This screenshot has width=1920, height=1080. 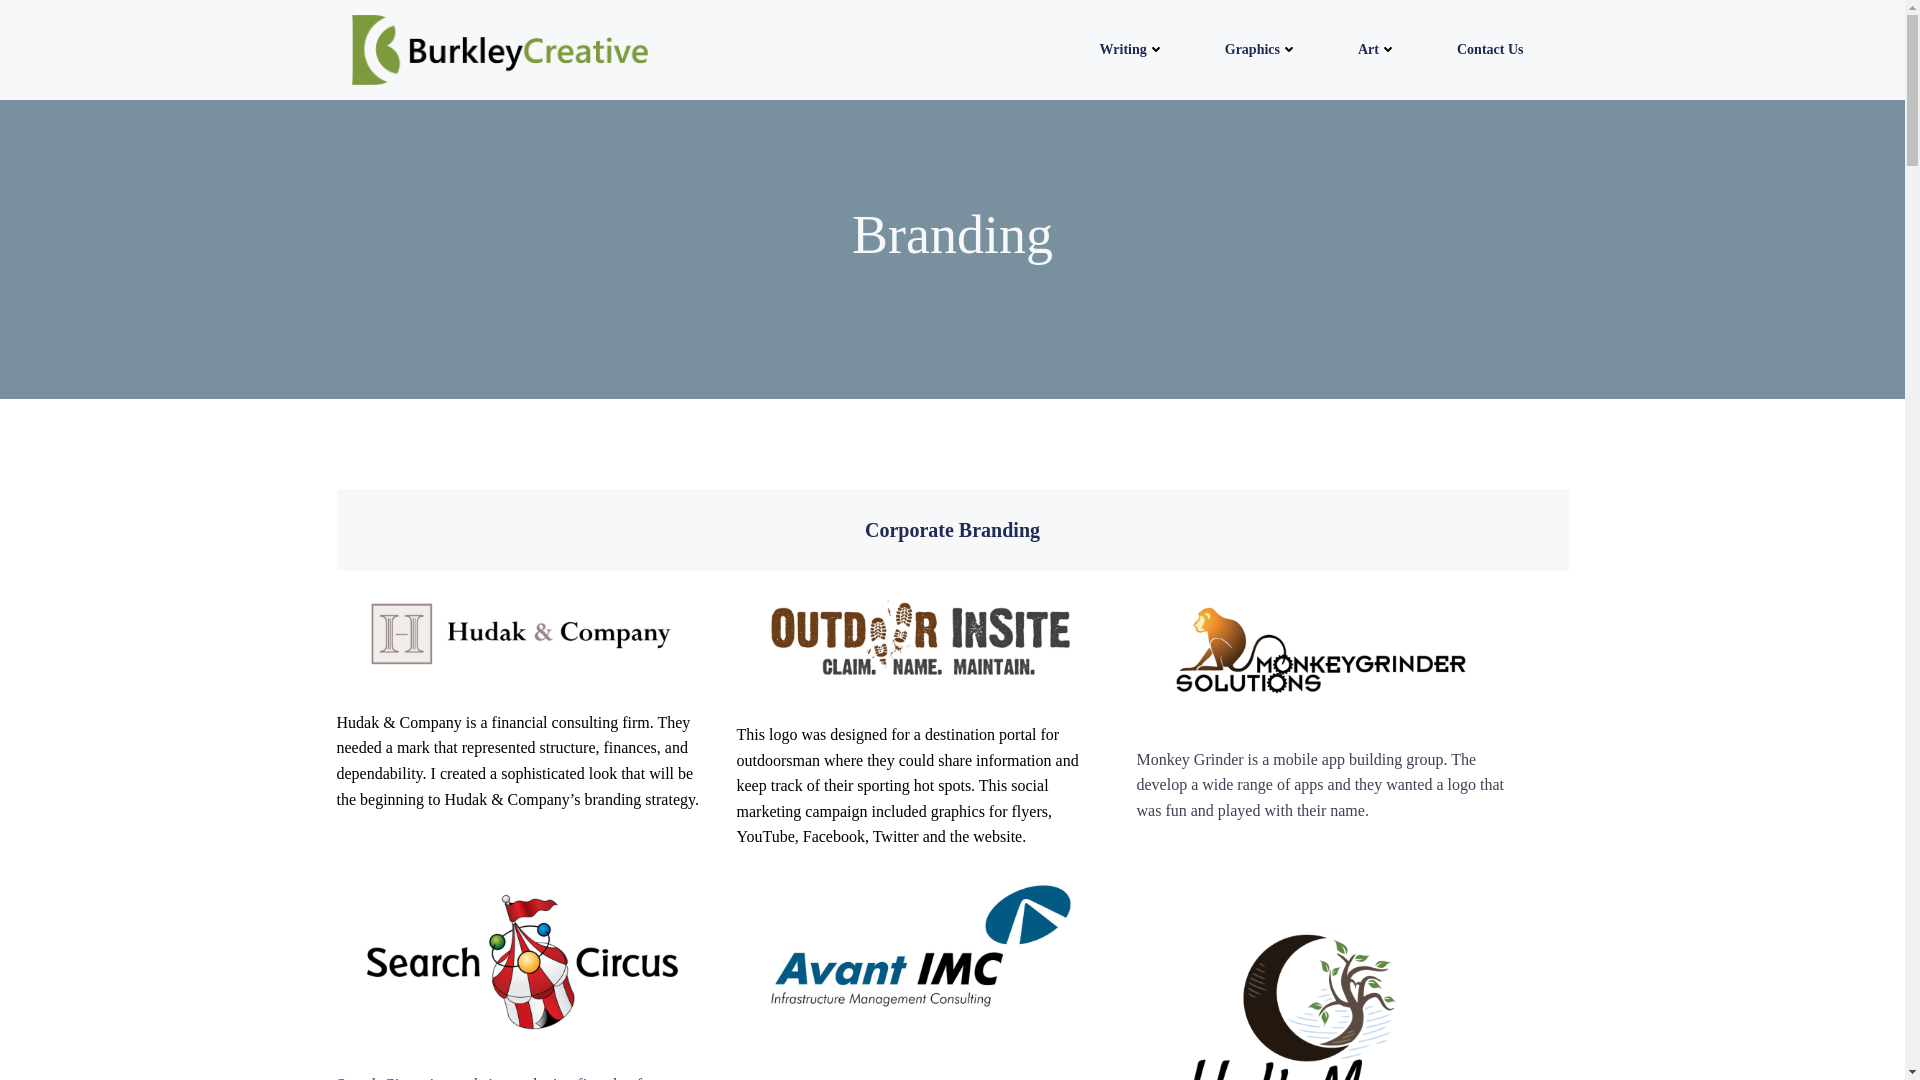 What do you see at coordinates (1132, 49) in the screenshot?
I see `Writing` at bounding box center [1132, 49].